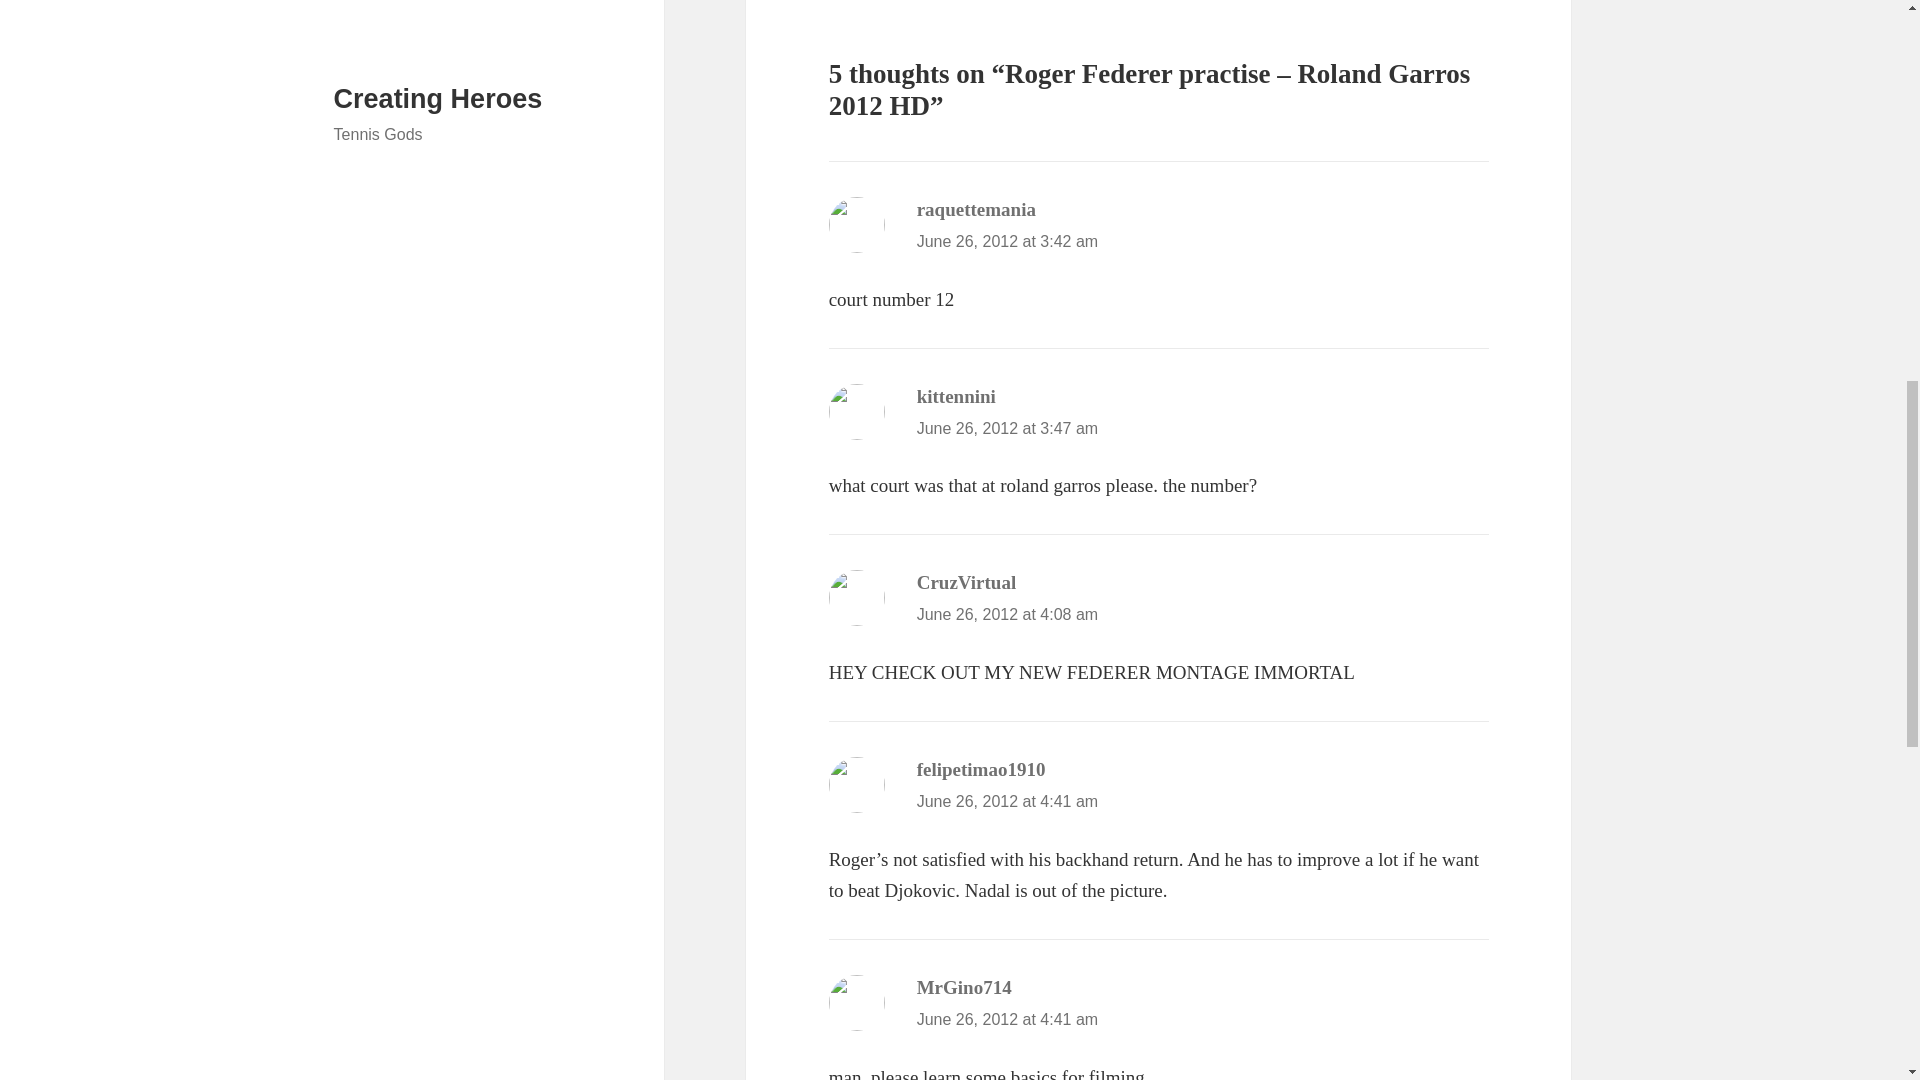 The image size is (1920, 1080). What do you see at coordinates (1008, 428) in the screenshot?
I see `June 26, 2012 at 3:47 am` at bounding box center [1008, 428].